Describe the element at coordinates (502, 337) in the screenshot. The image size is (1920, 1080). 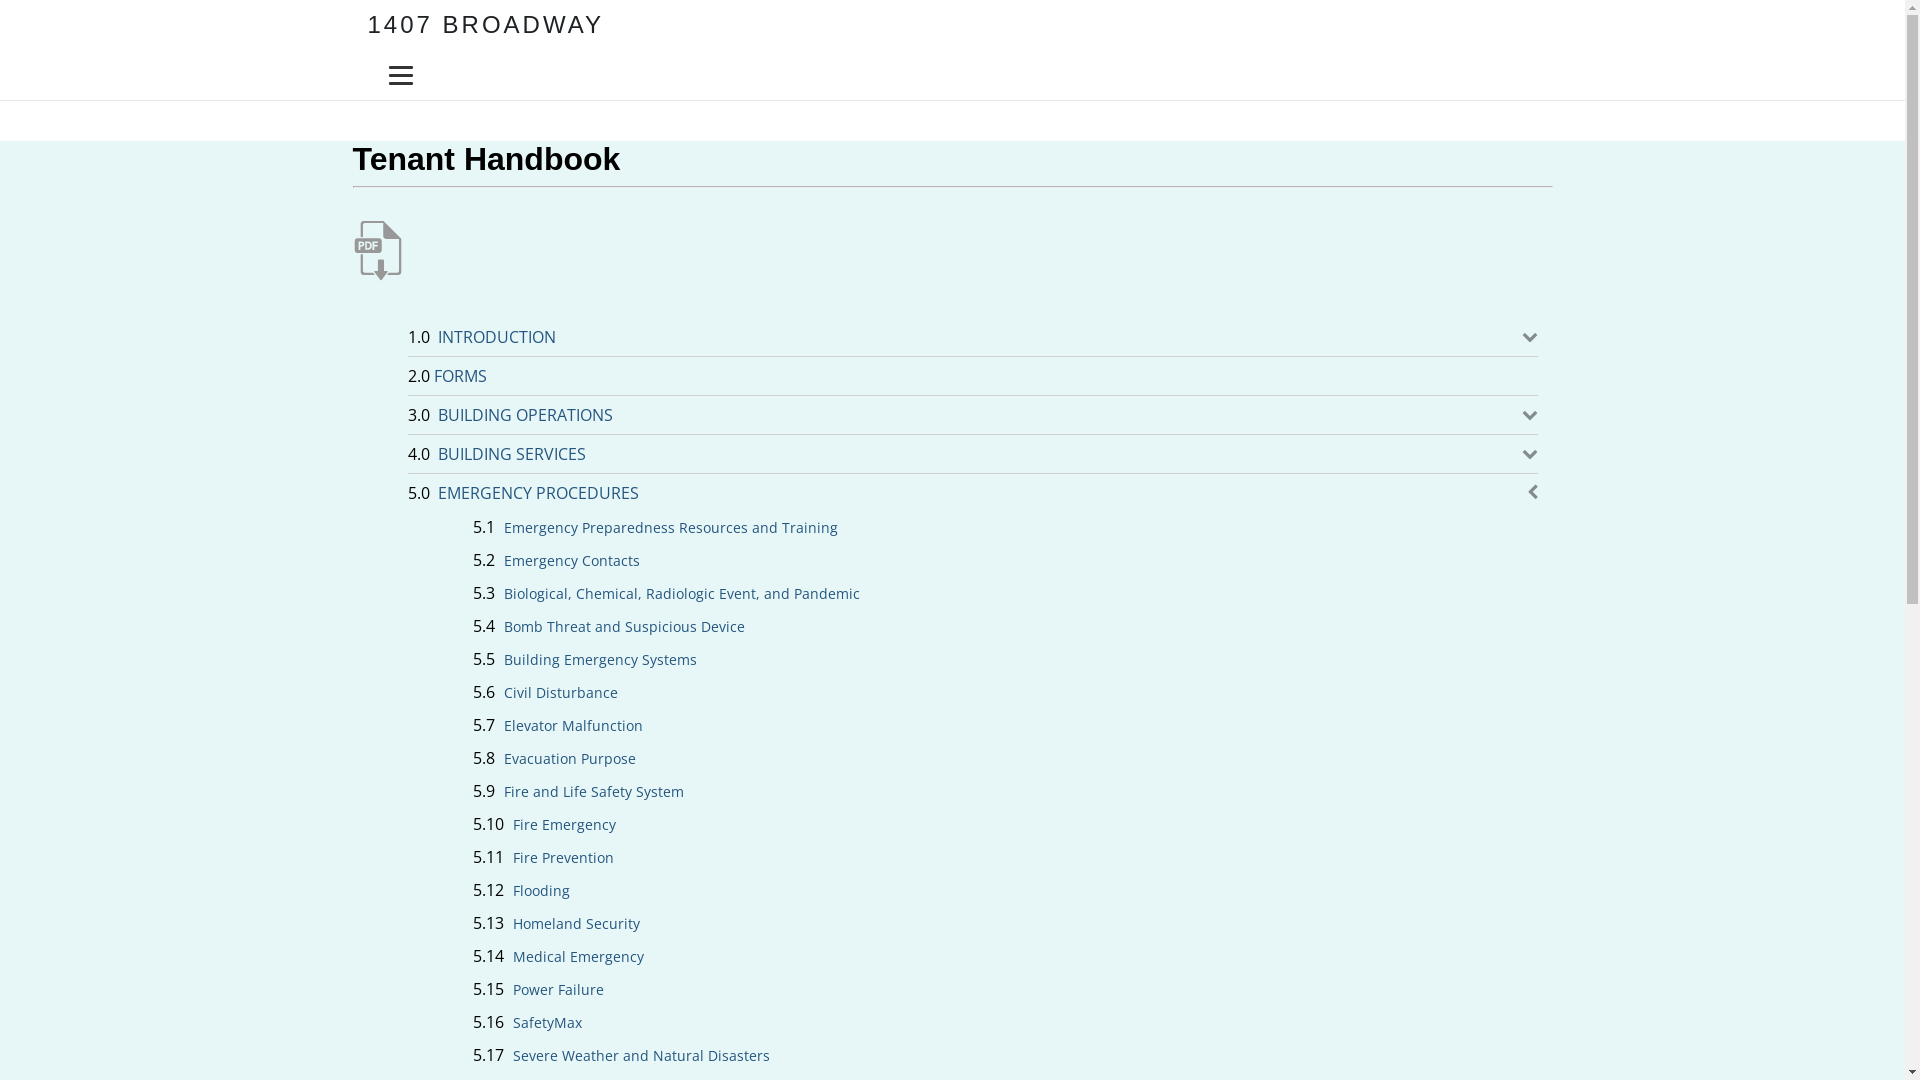
I see `INTRODUCTION` at that location.